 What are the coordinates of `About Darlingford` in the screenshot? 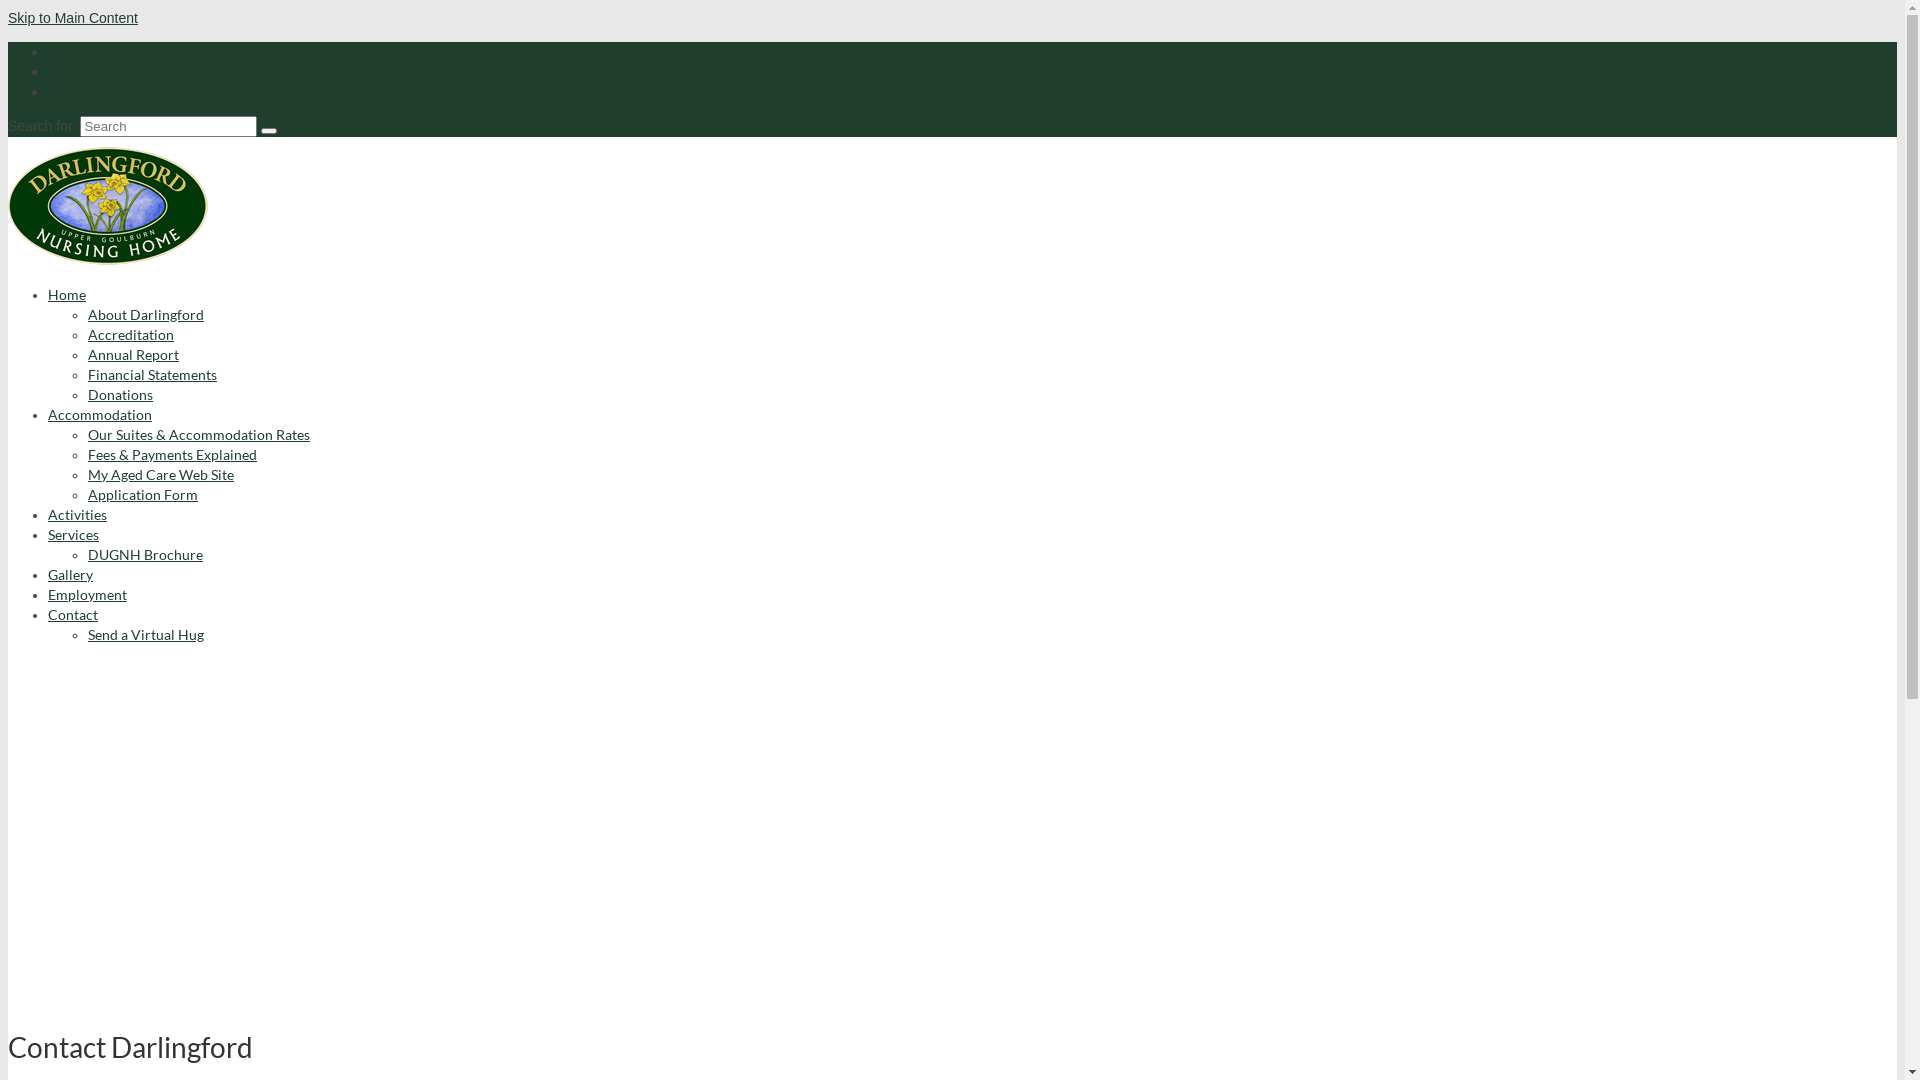 It's located at (146, 314).